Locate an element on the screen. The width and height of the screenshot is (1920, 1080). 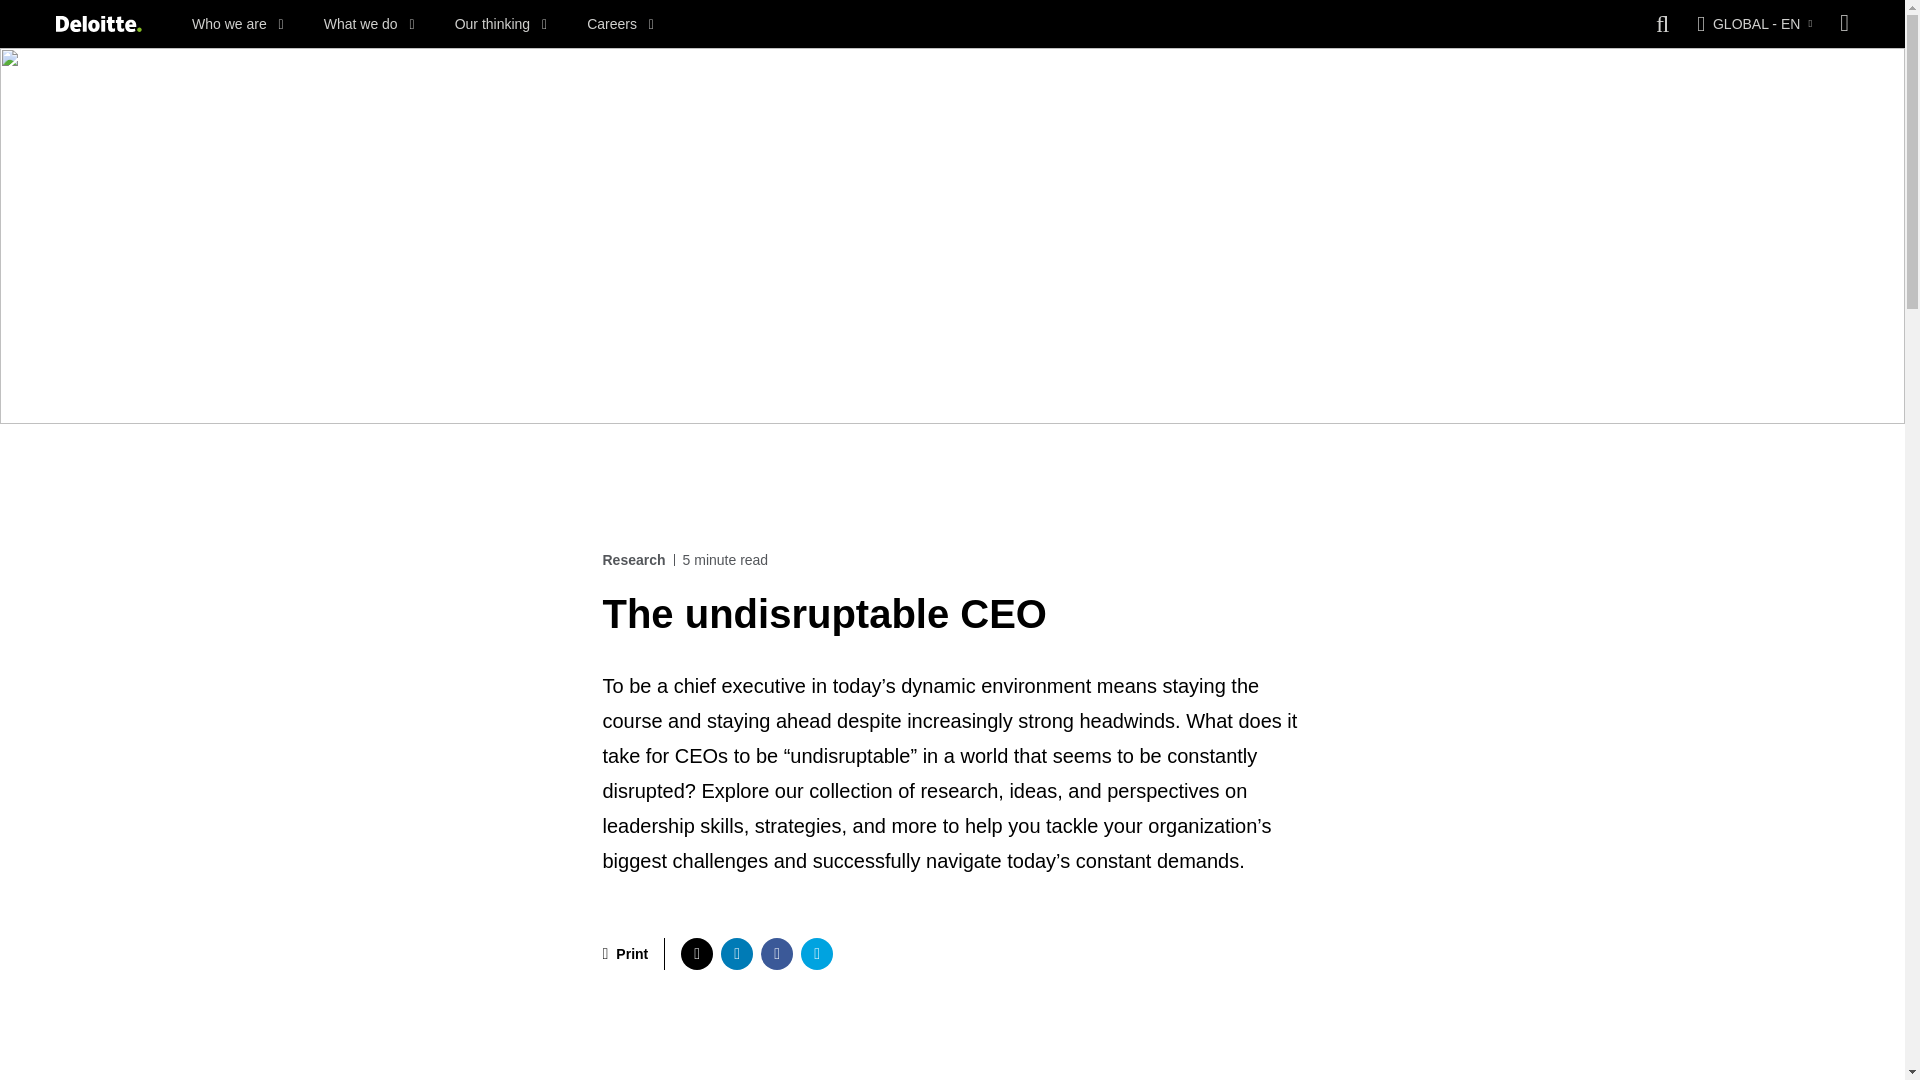
share via linkedin is located at coordinates (736, 954).